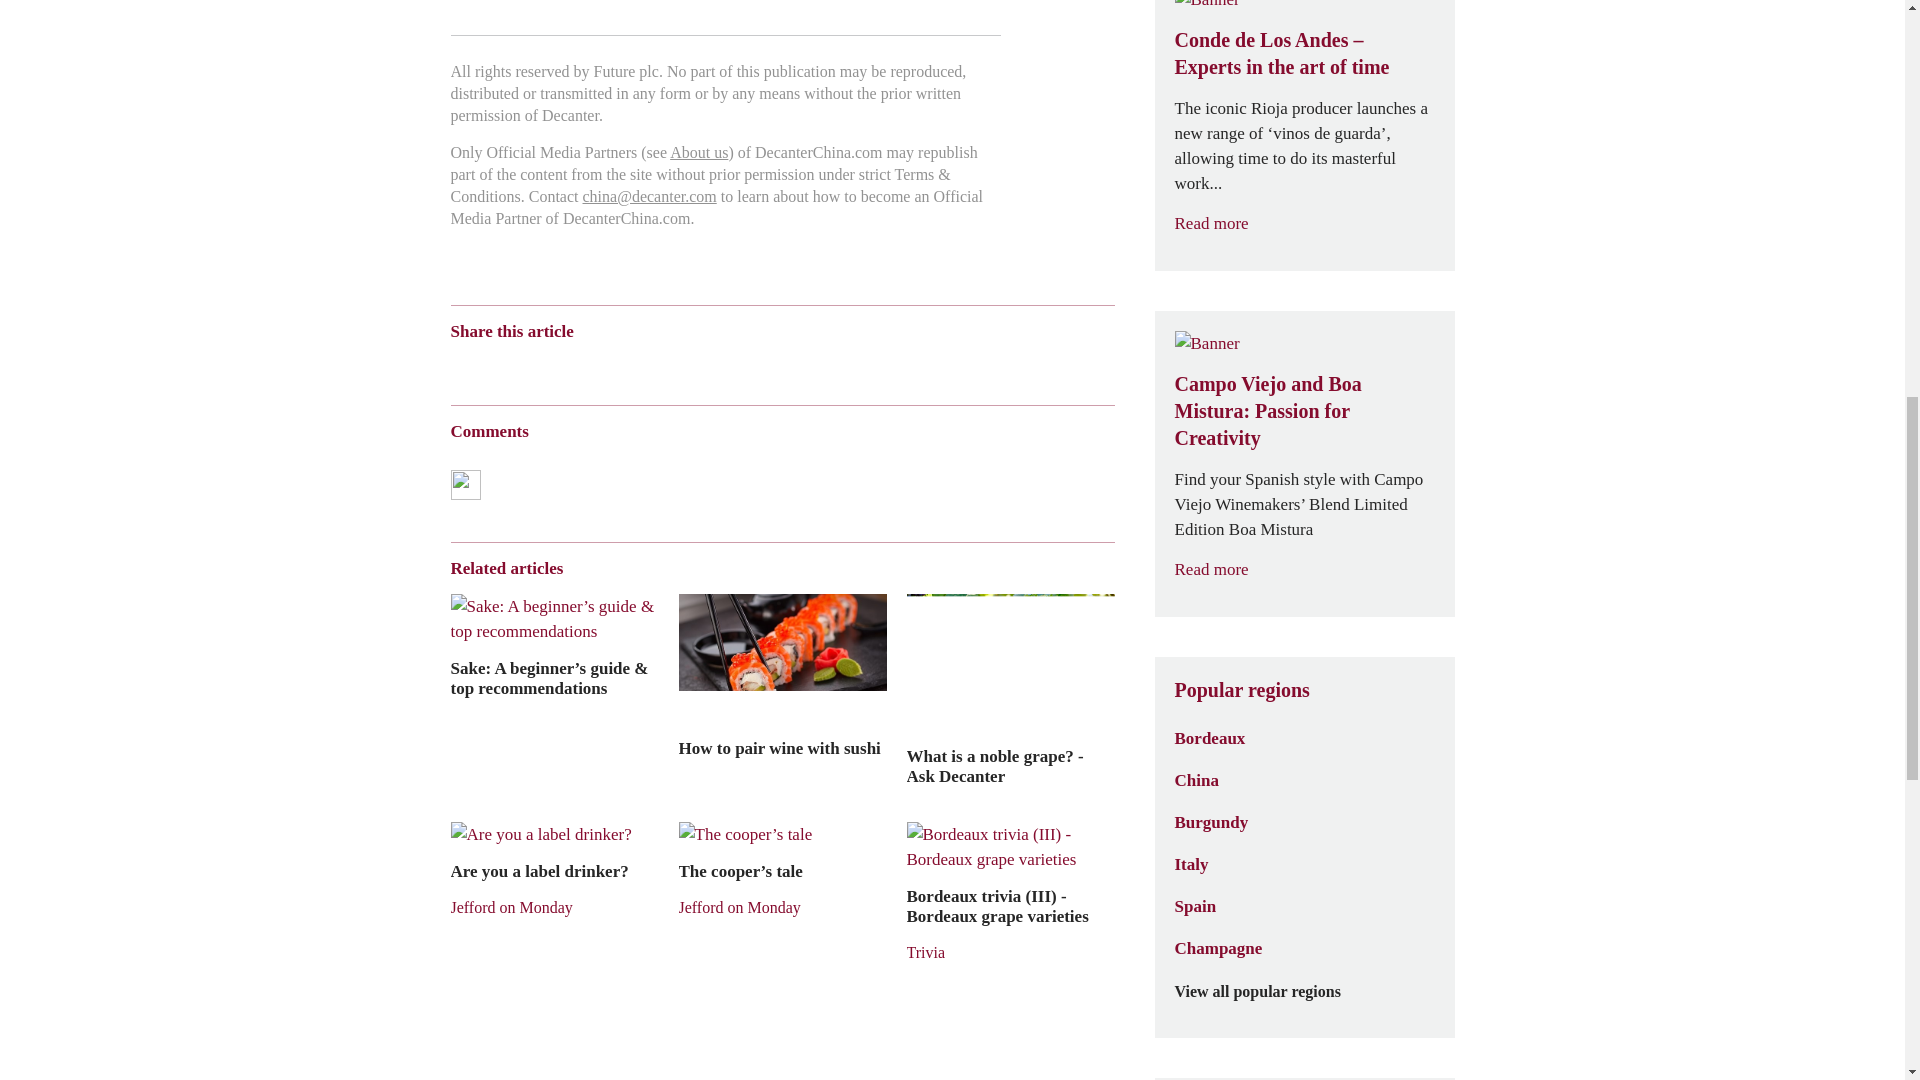 Image resolution: width=1920 pixels, height=1080 pixels. What do you see at coordinates (688, 366) in the screenshot?
I see `Facebook` at bounding box center [688, 366].